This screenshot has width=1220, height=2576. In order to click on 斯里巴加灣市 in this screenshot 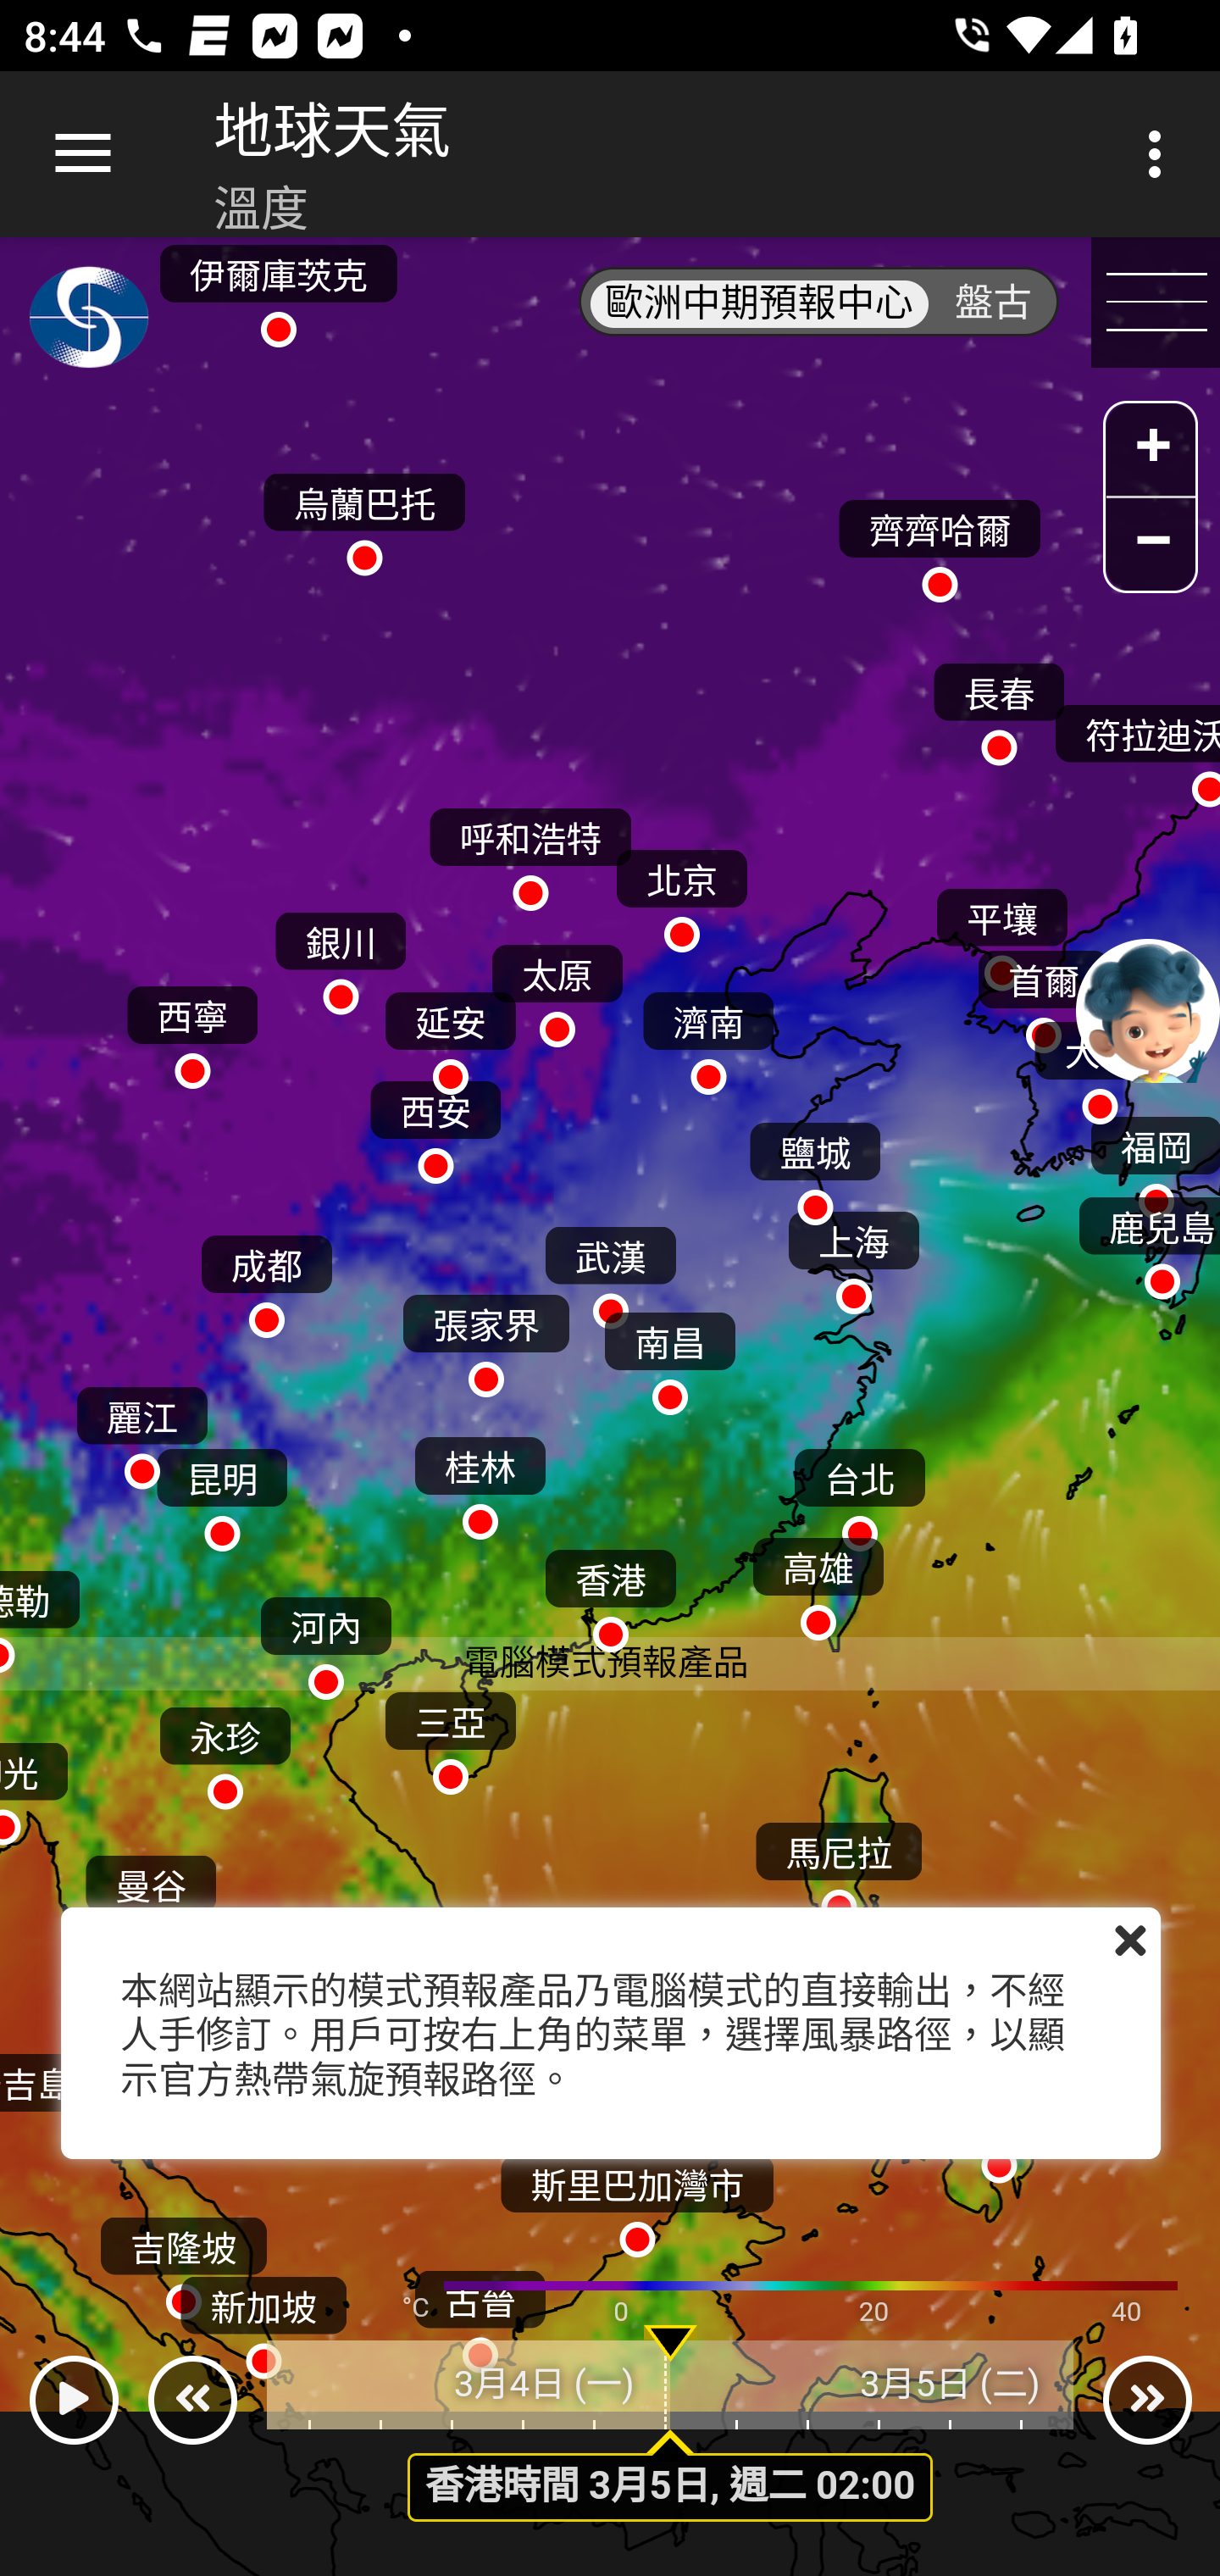, I will do `click(637, 2196)`.